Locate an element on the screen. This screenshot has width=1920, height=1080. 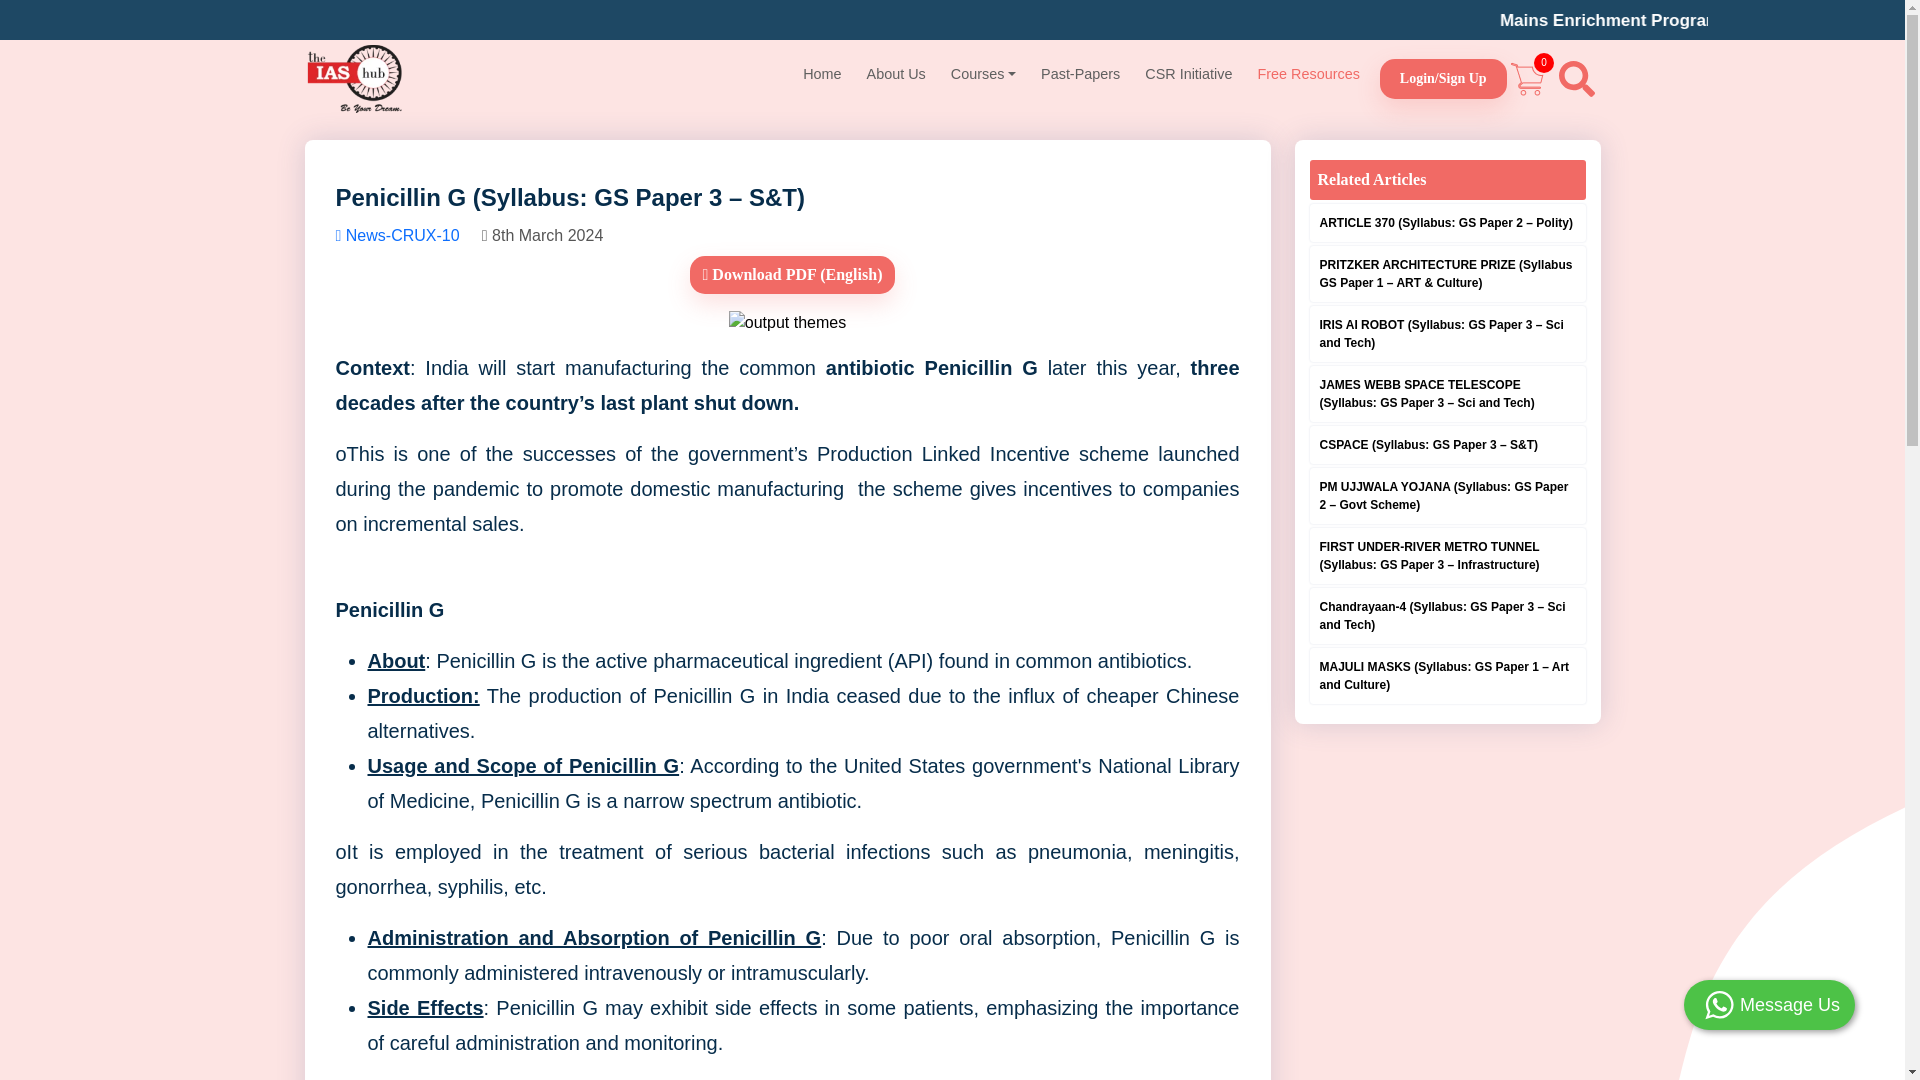
About Us is located at coordinates (896, 74).